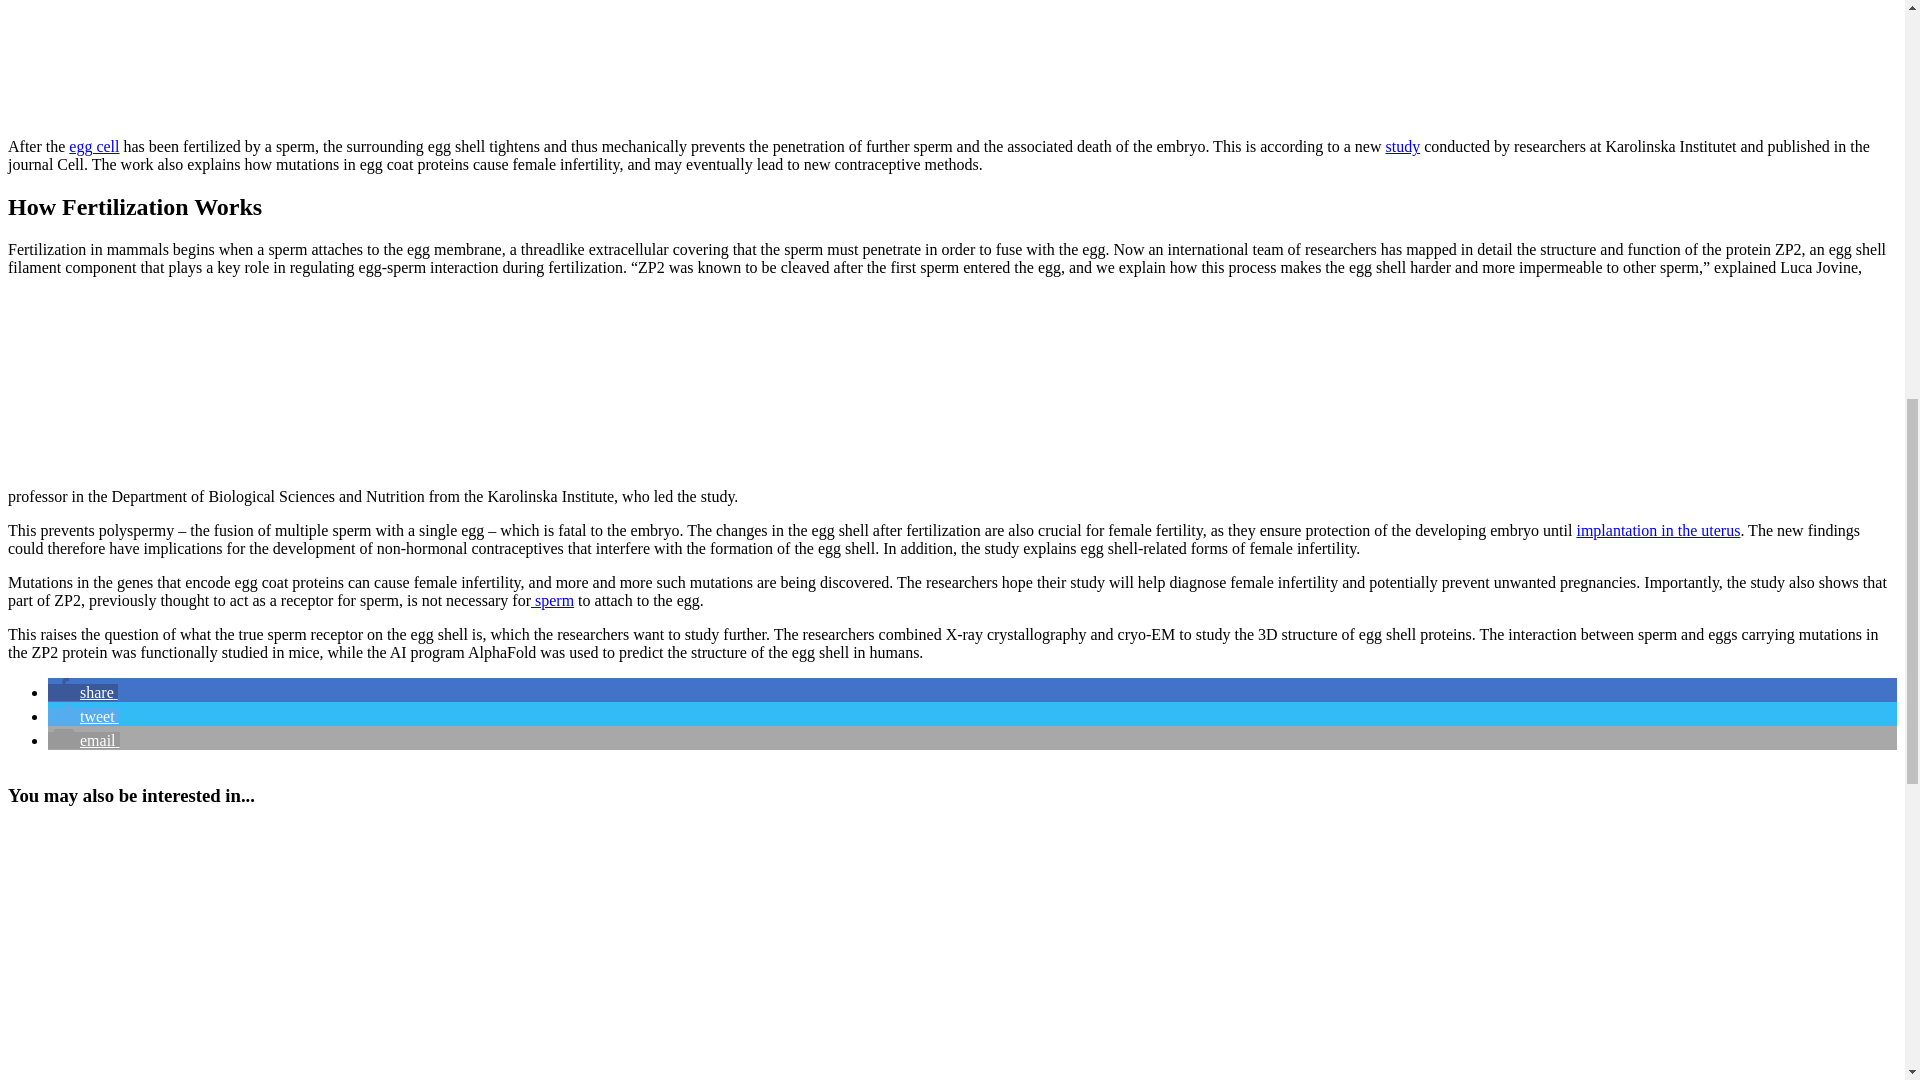  What do you see at coordinates (82, 692) in the screenshot?
I see `Share on Facebook` at bounding box center [82, 692].